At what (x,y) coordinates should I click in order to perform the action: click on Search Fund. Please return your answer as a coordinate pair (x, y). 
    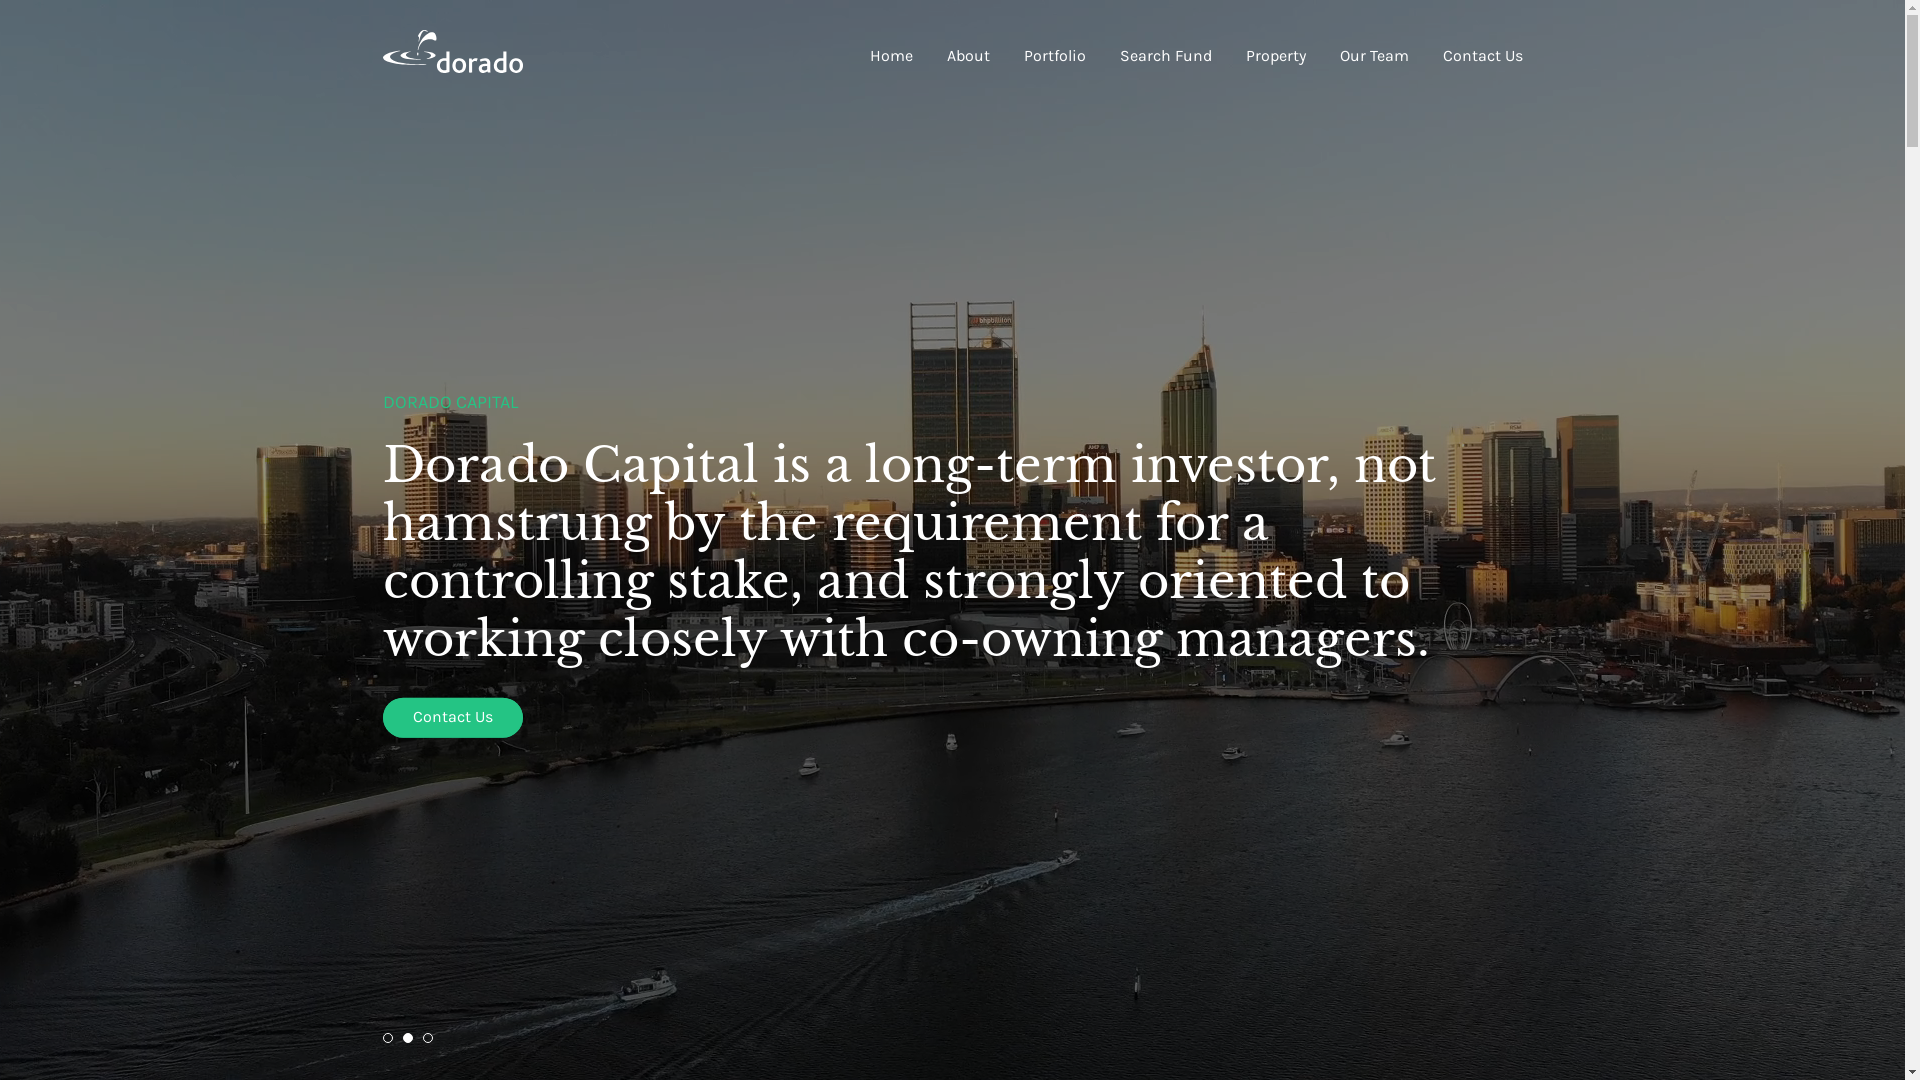
    Looking at the image, I should click on (1166, 56).